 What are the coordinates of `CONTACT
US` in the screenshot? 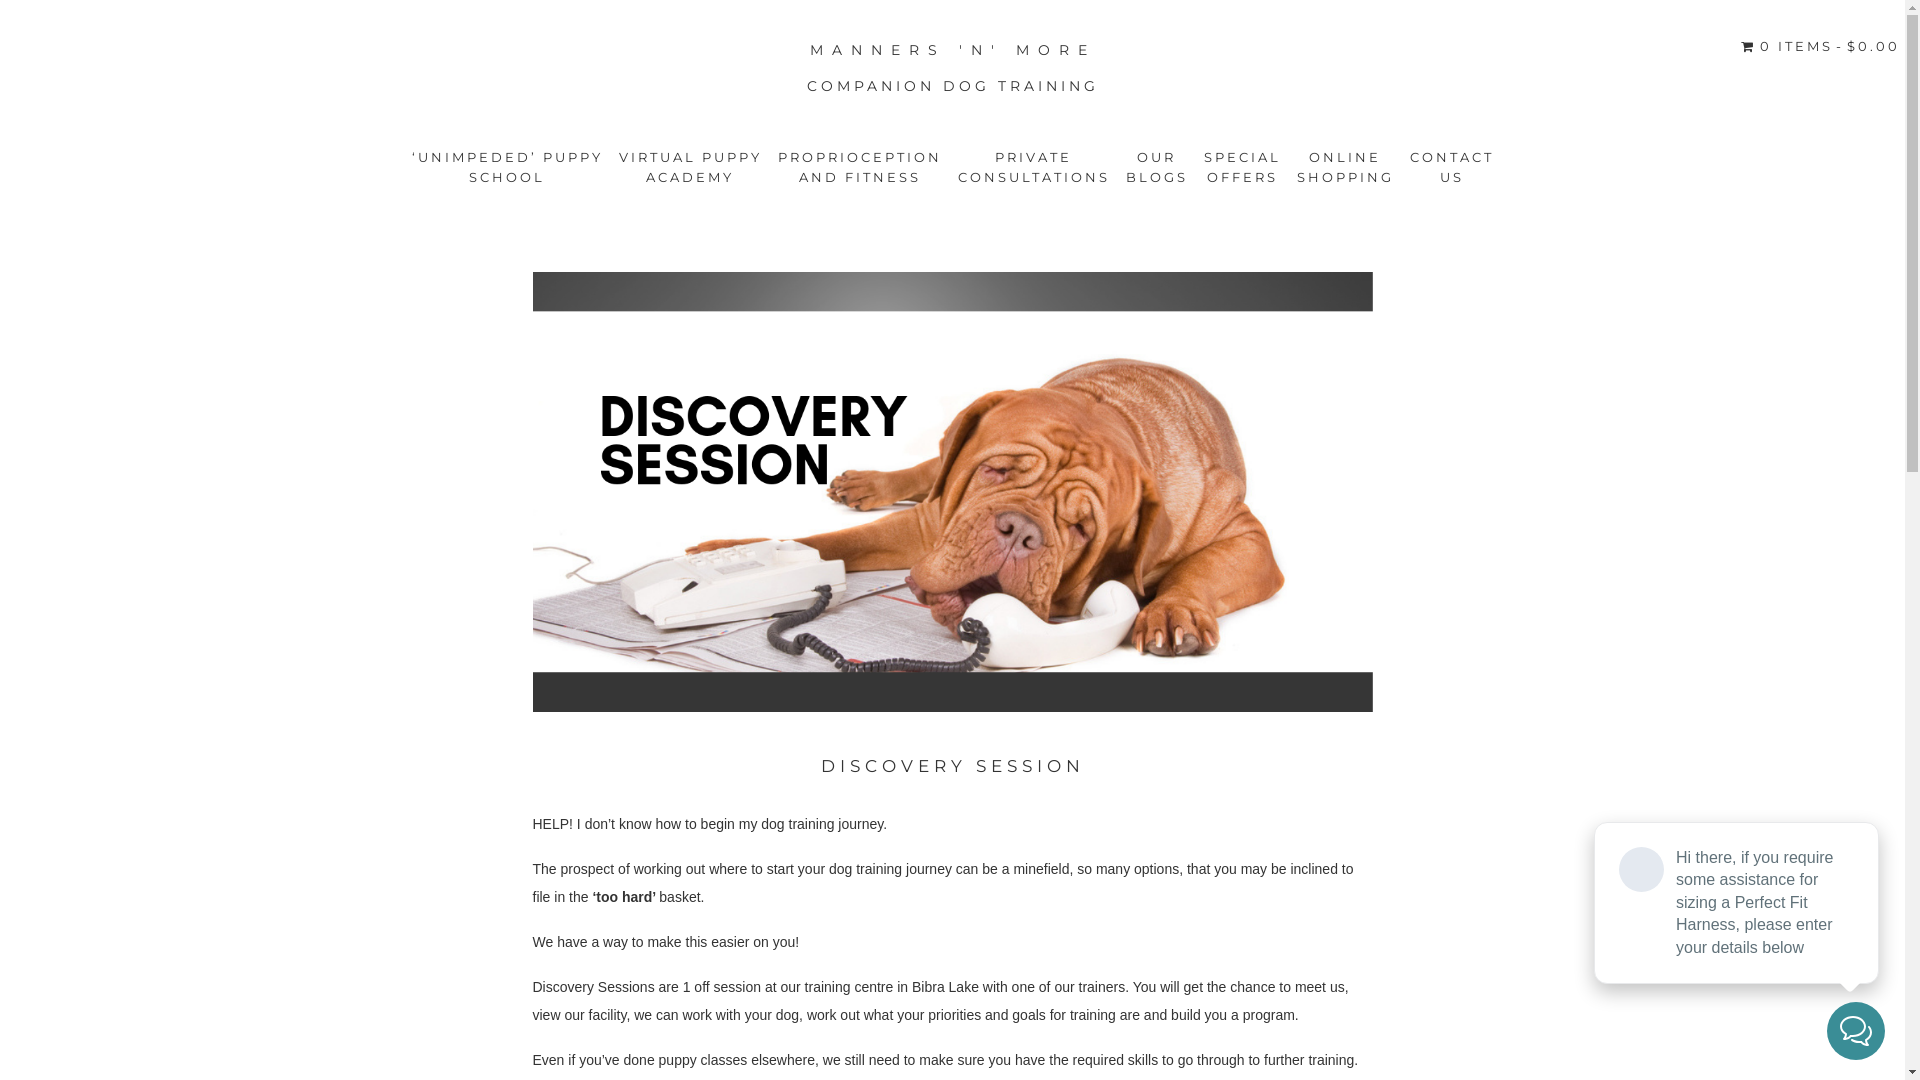 It's located at (1452, 167).